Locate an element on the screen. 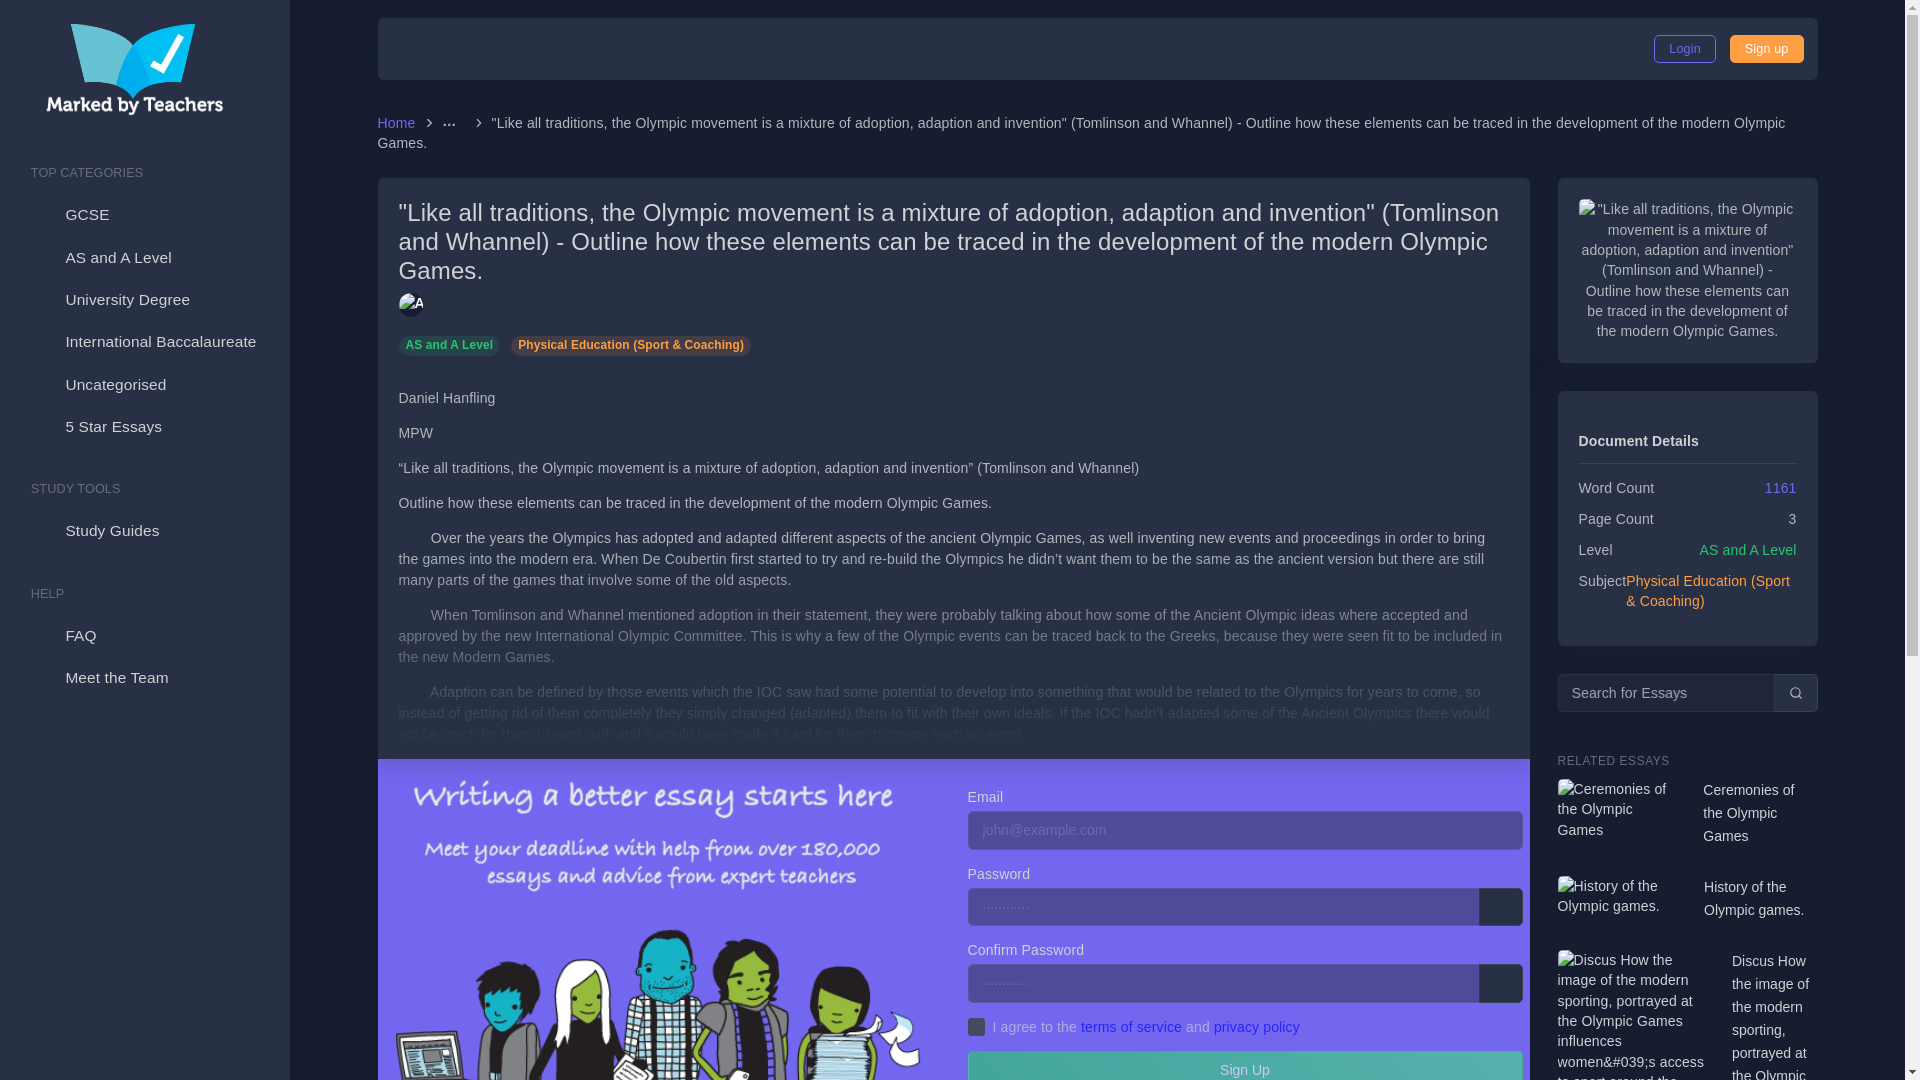  Home is located at coordinates (399, 122).